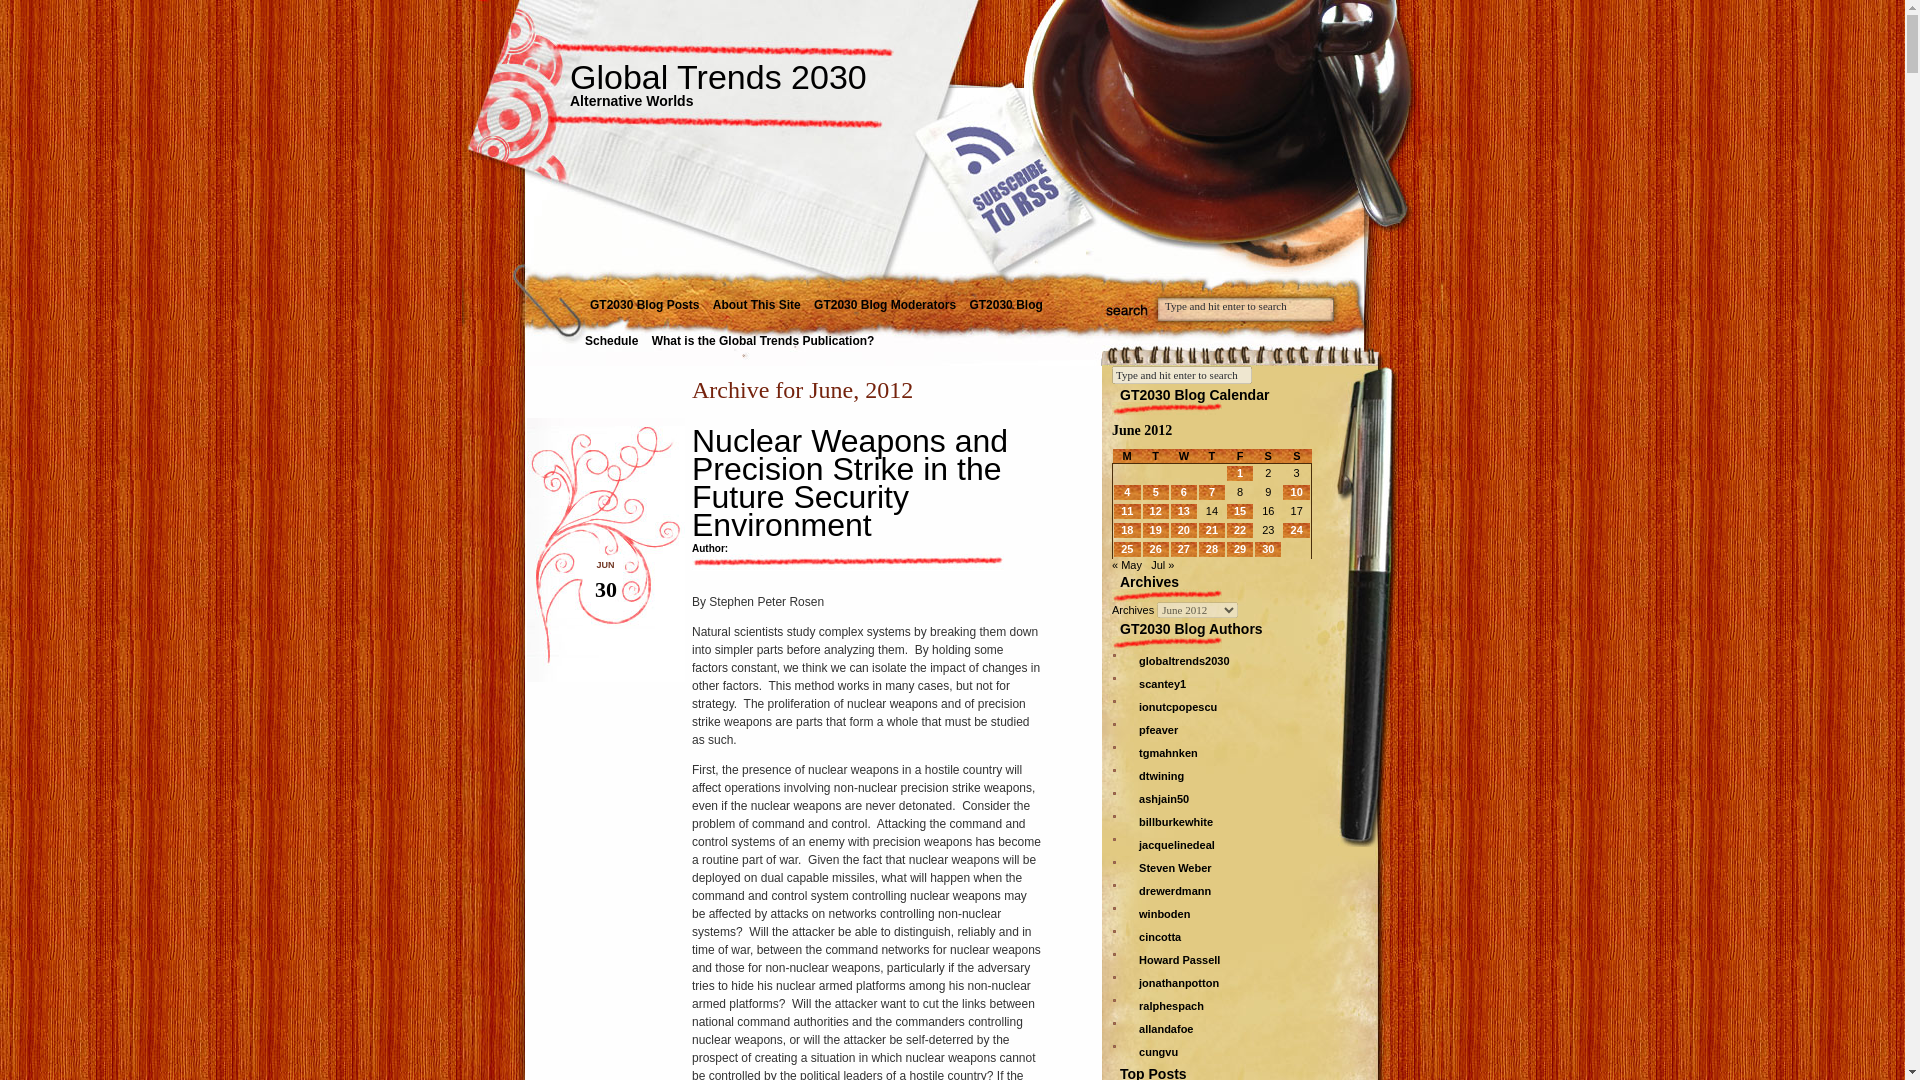 The height and width of the screenshot is (1080, 1920). What do you see at coordinates (757, 306) in the screenshot?
I see `About This Site` at bounding box center [757, 306].